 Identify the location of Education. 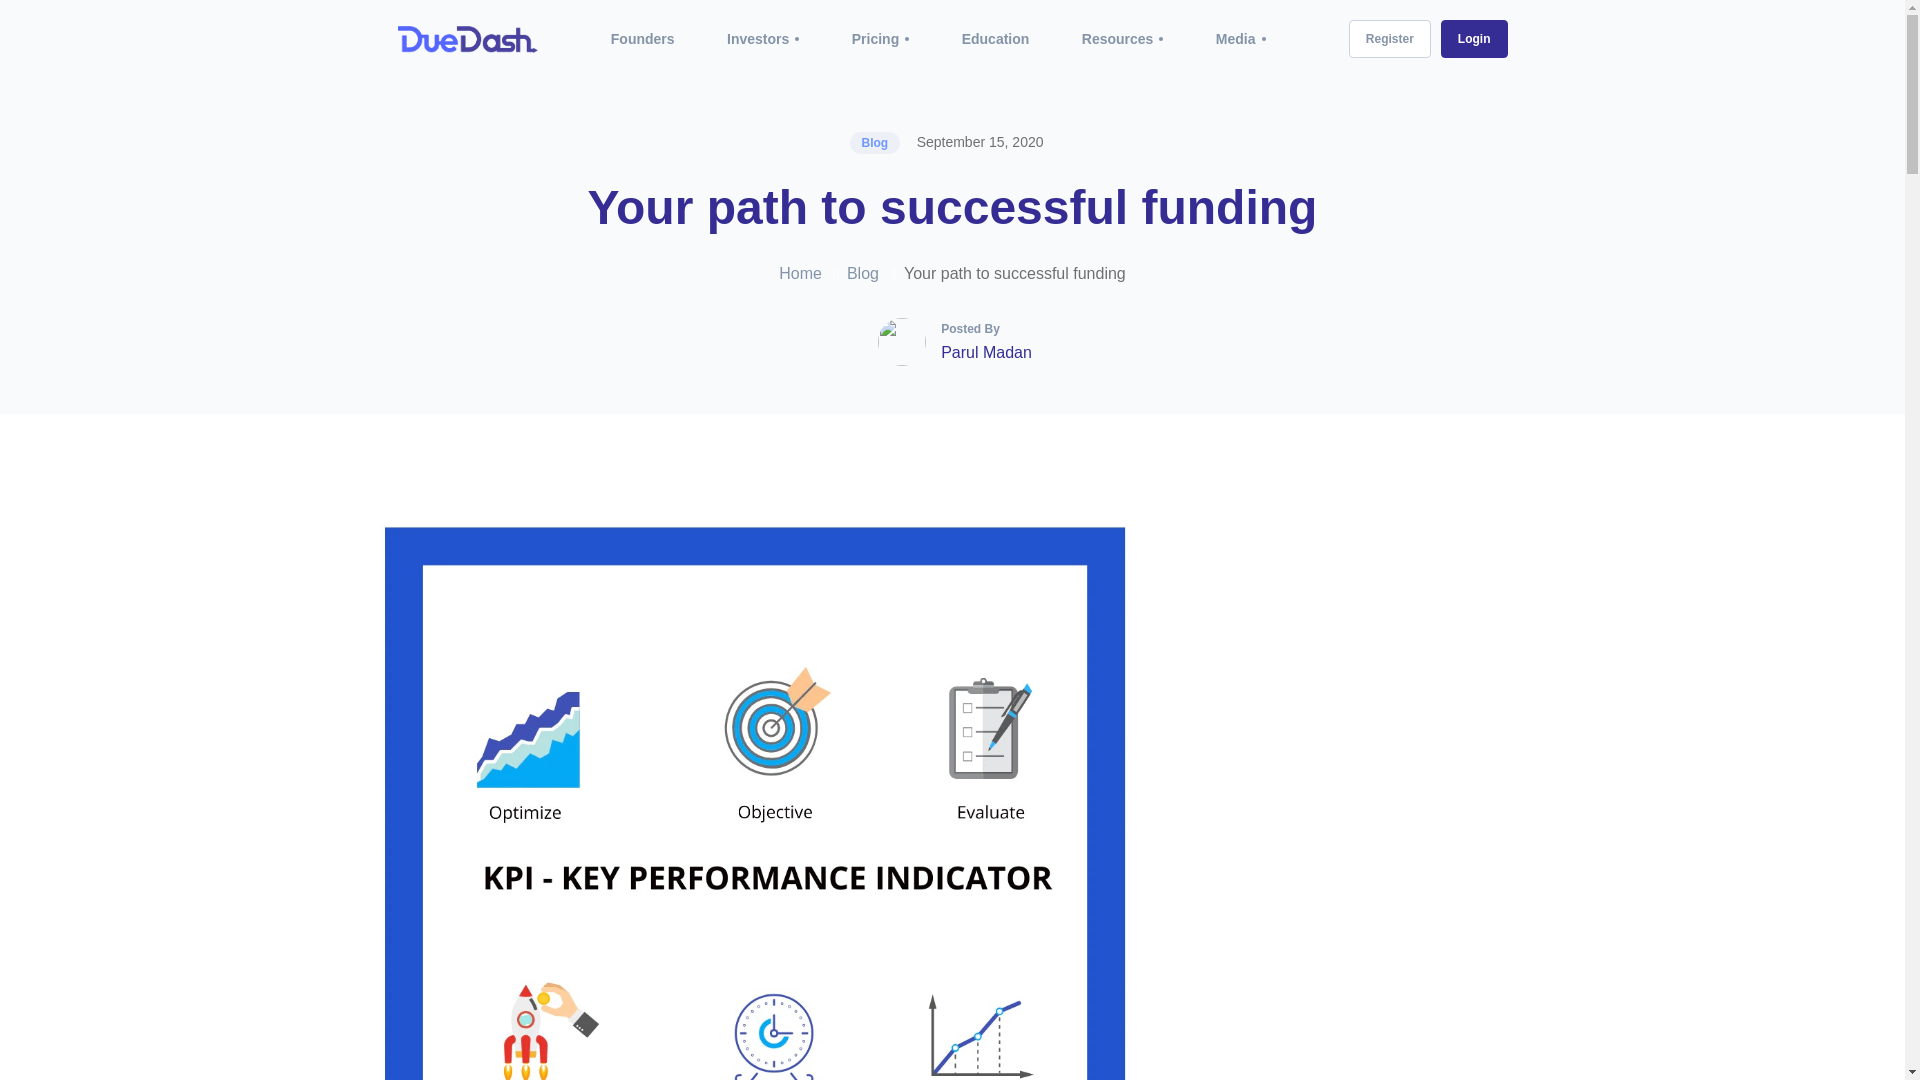
(995, 39).